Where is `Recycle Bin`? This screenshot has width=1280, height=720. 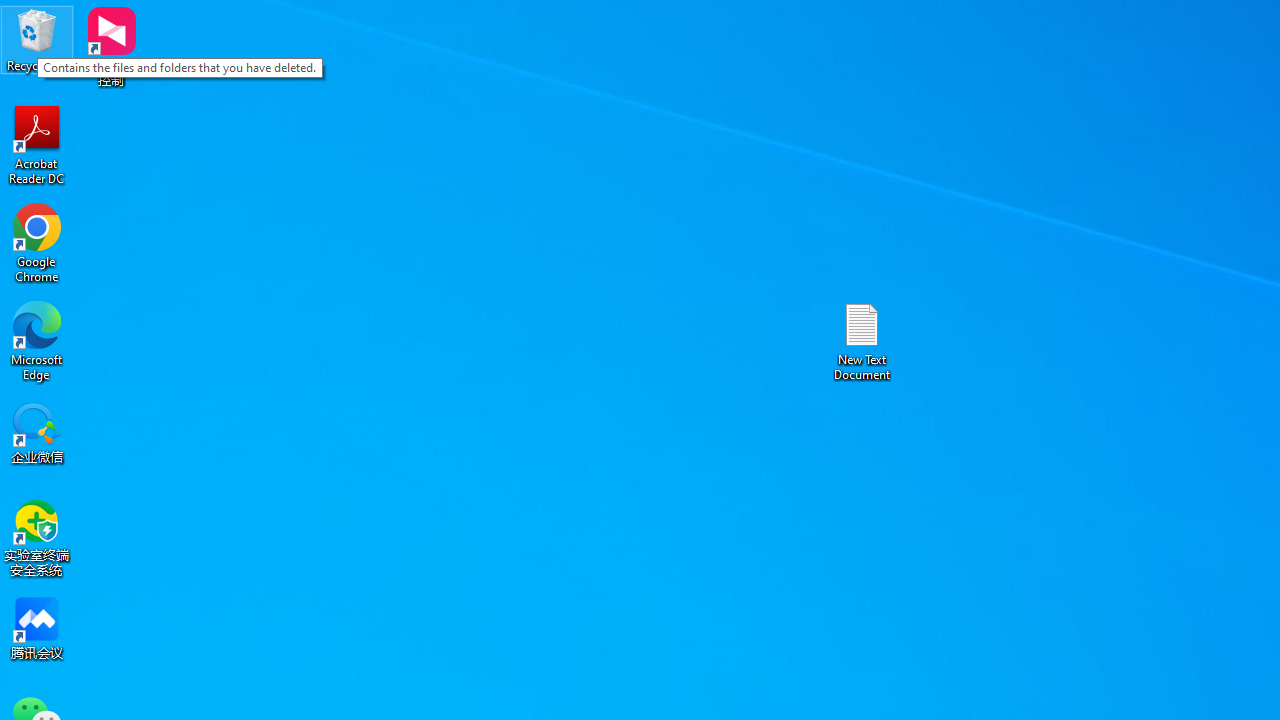 Recycle Bin is located at coordinates (37, 40).